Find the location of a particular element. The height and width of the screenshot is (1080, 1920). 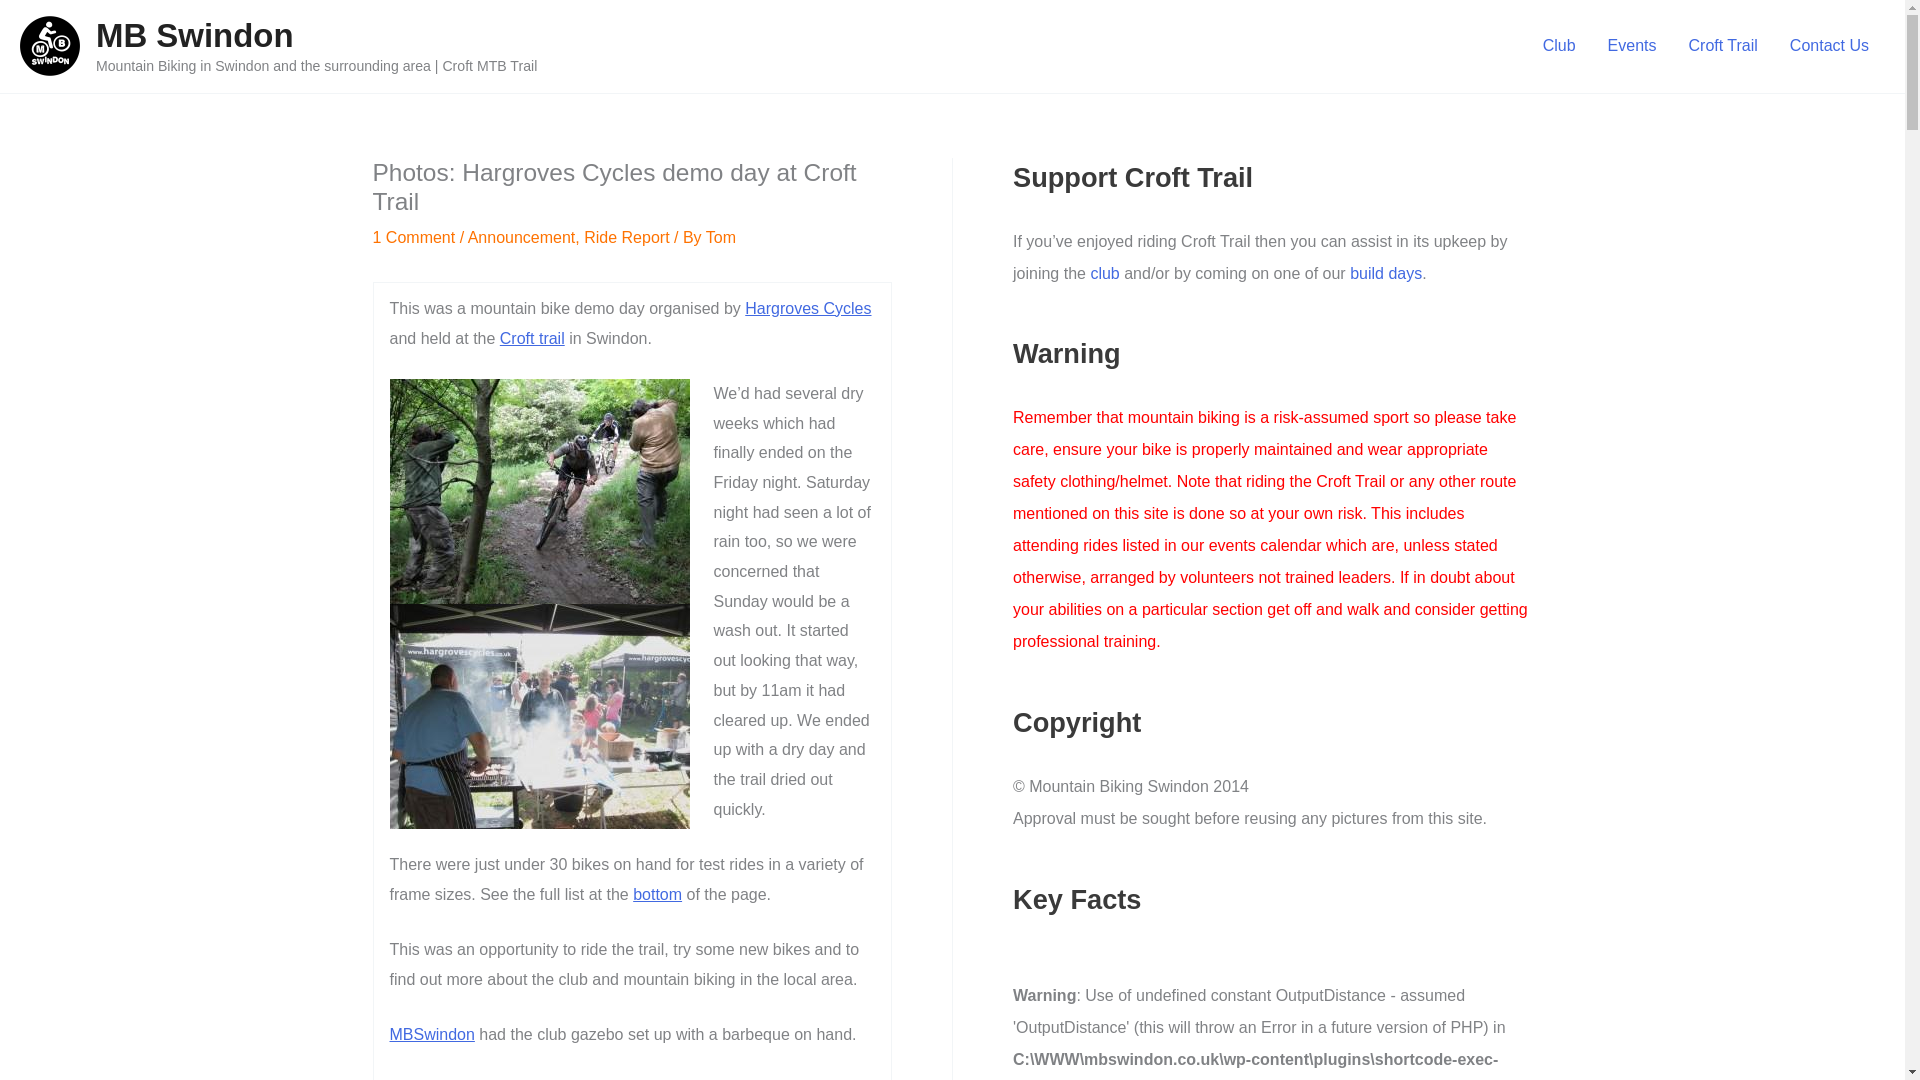

1 Comment is located at coordinates (414, 237).